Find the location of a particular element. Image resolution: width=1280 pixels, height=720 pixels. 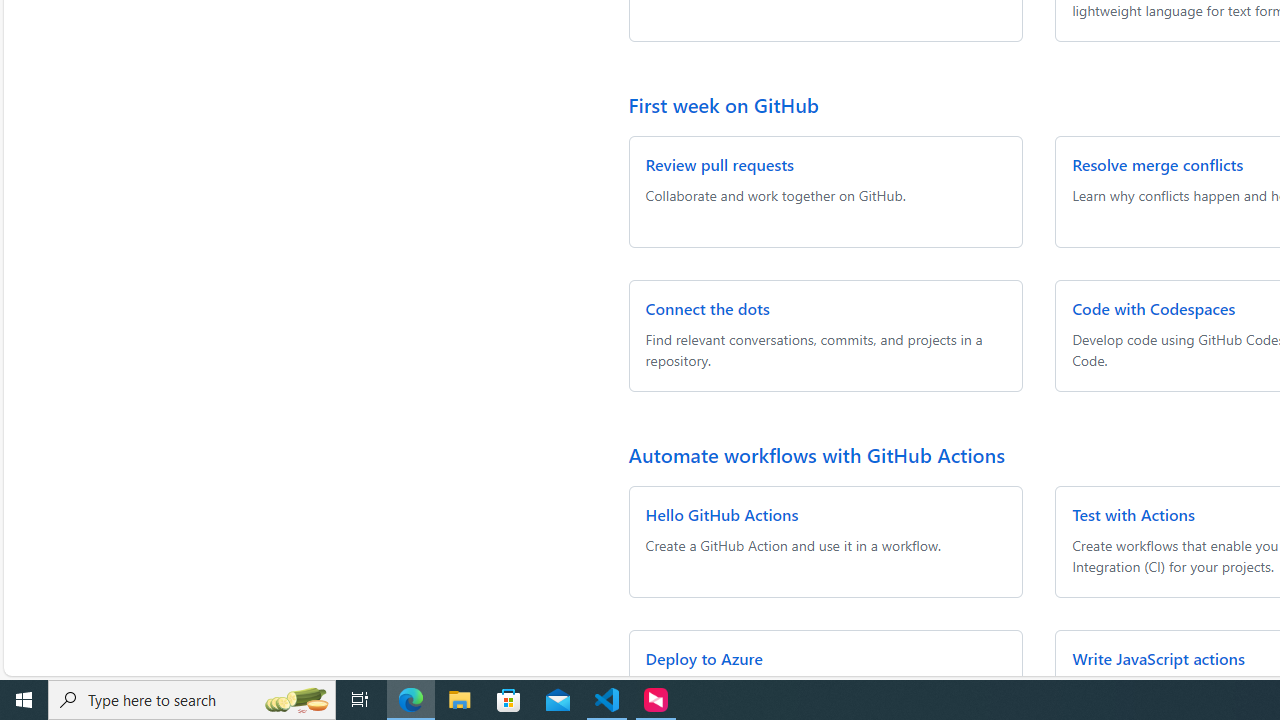

Hello GitHub Actions is located at coordinates (722, 514).